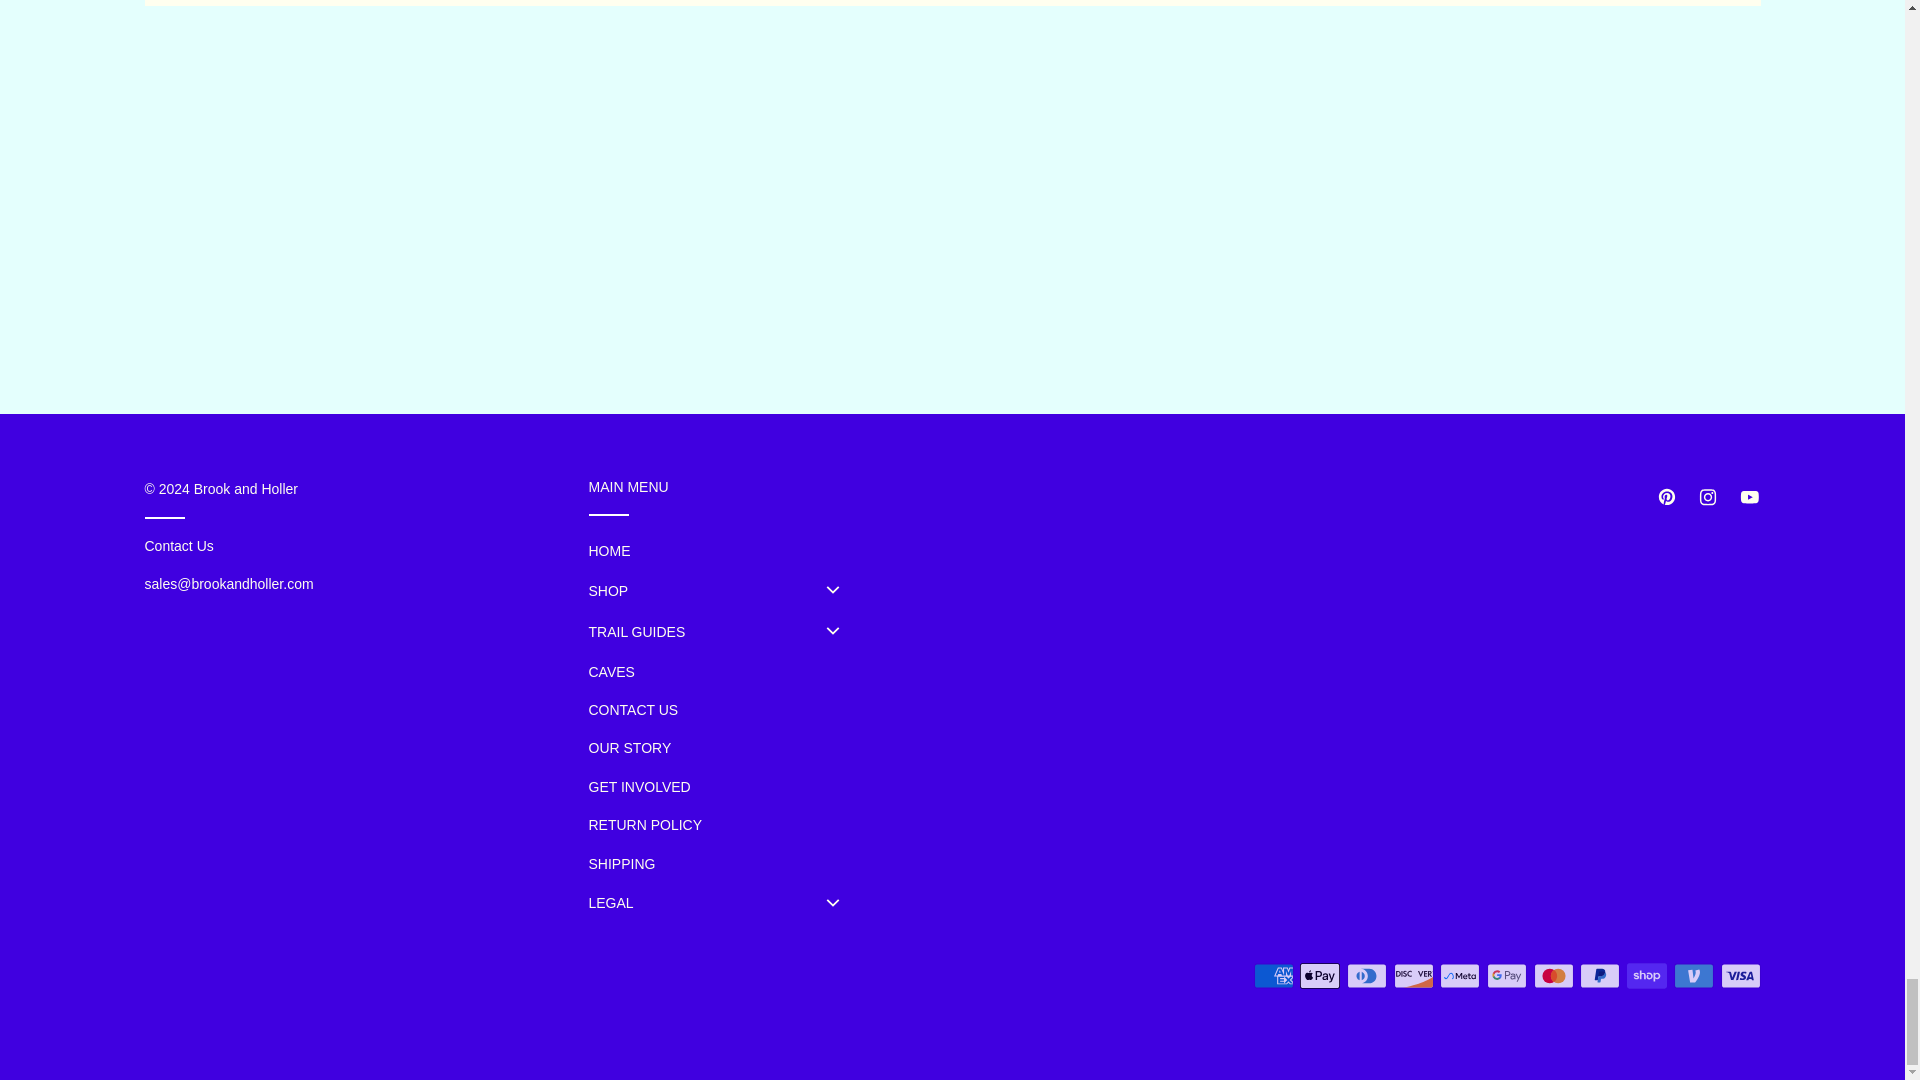  What do you see at coordinates (1748, 497) in the screenshot?
I see `Brook and Holler  on YouTube` at bounding box center [1748, 497].